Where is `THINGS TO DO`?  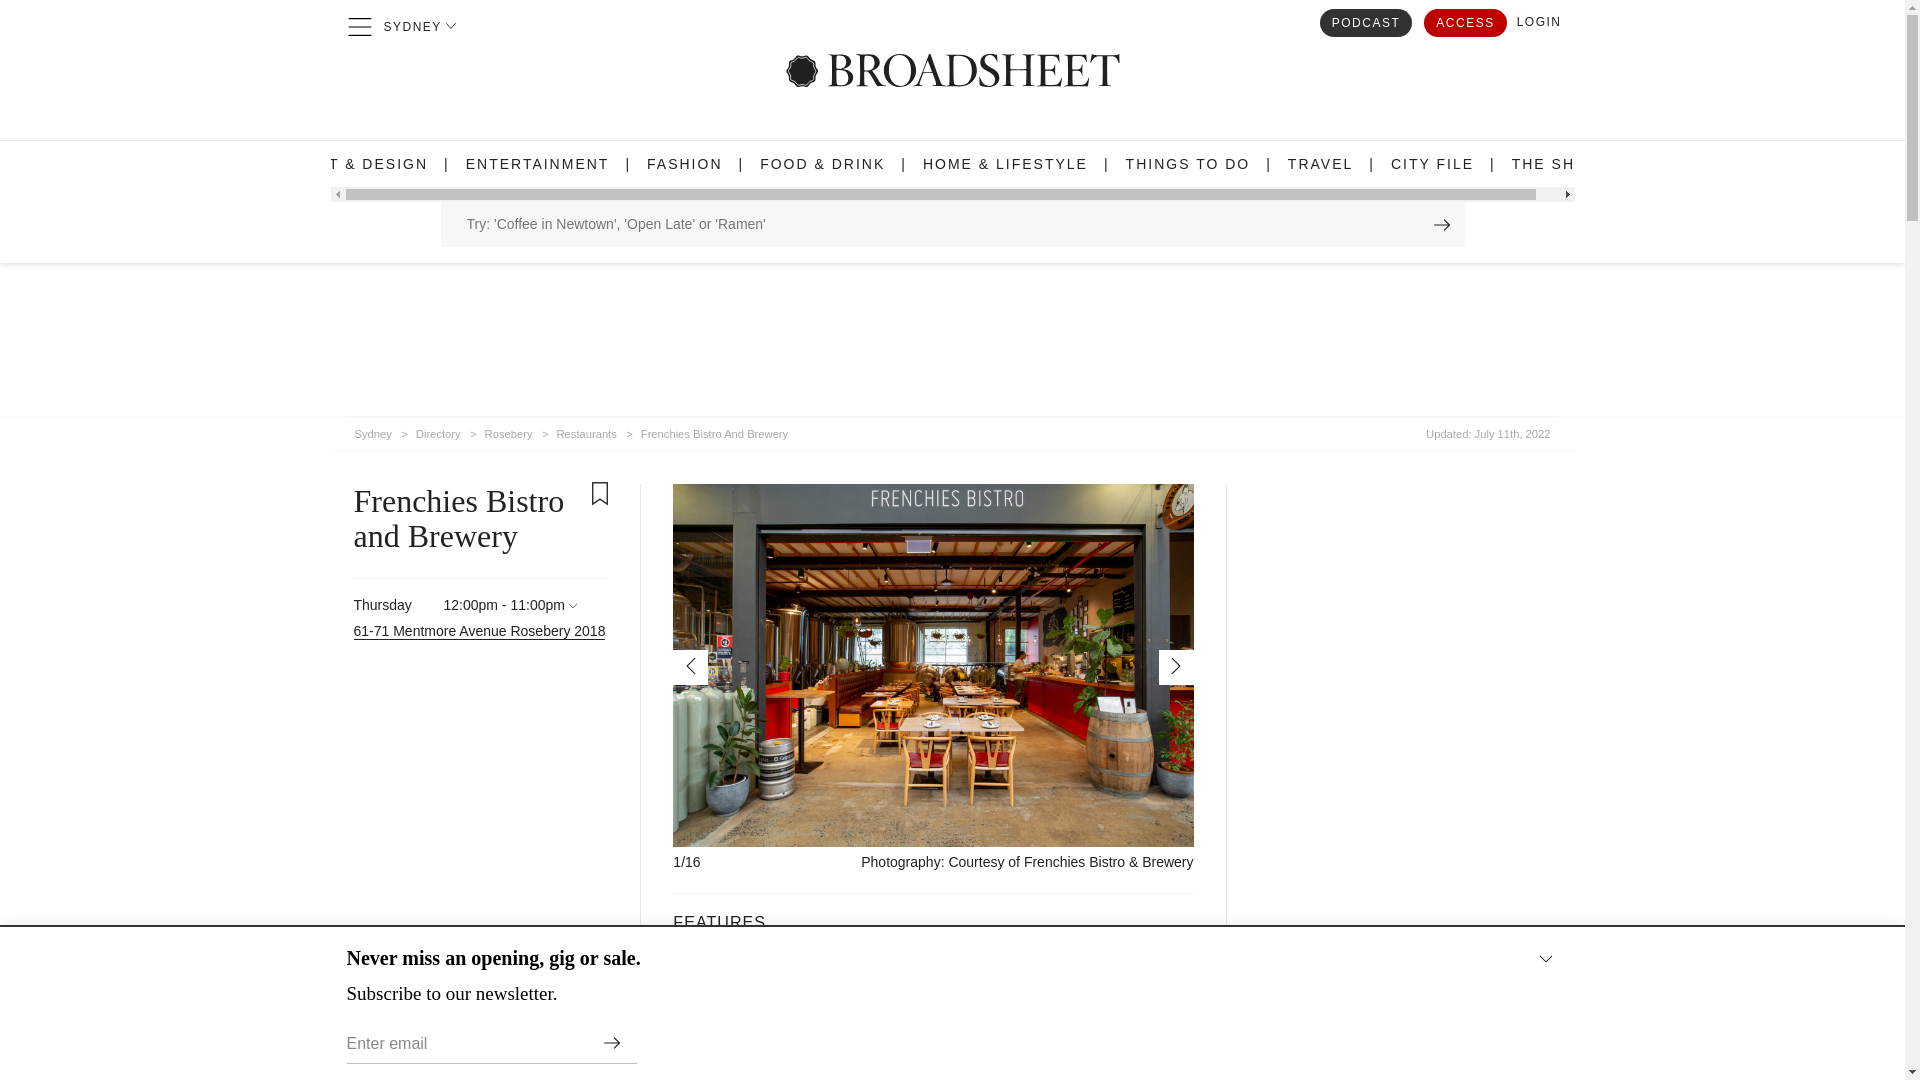 THINGS TO DO is located at coordinates (1188, 164).